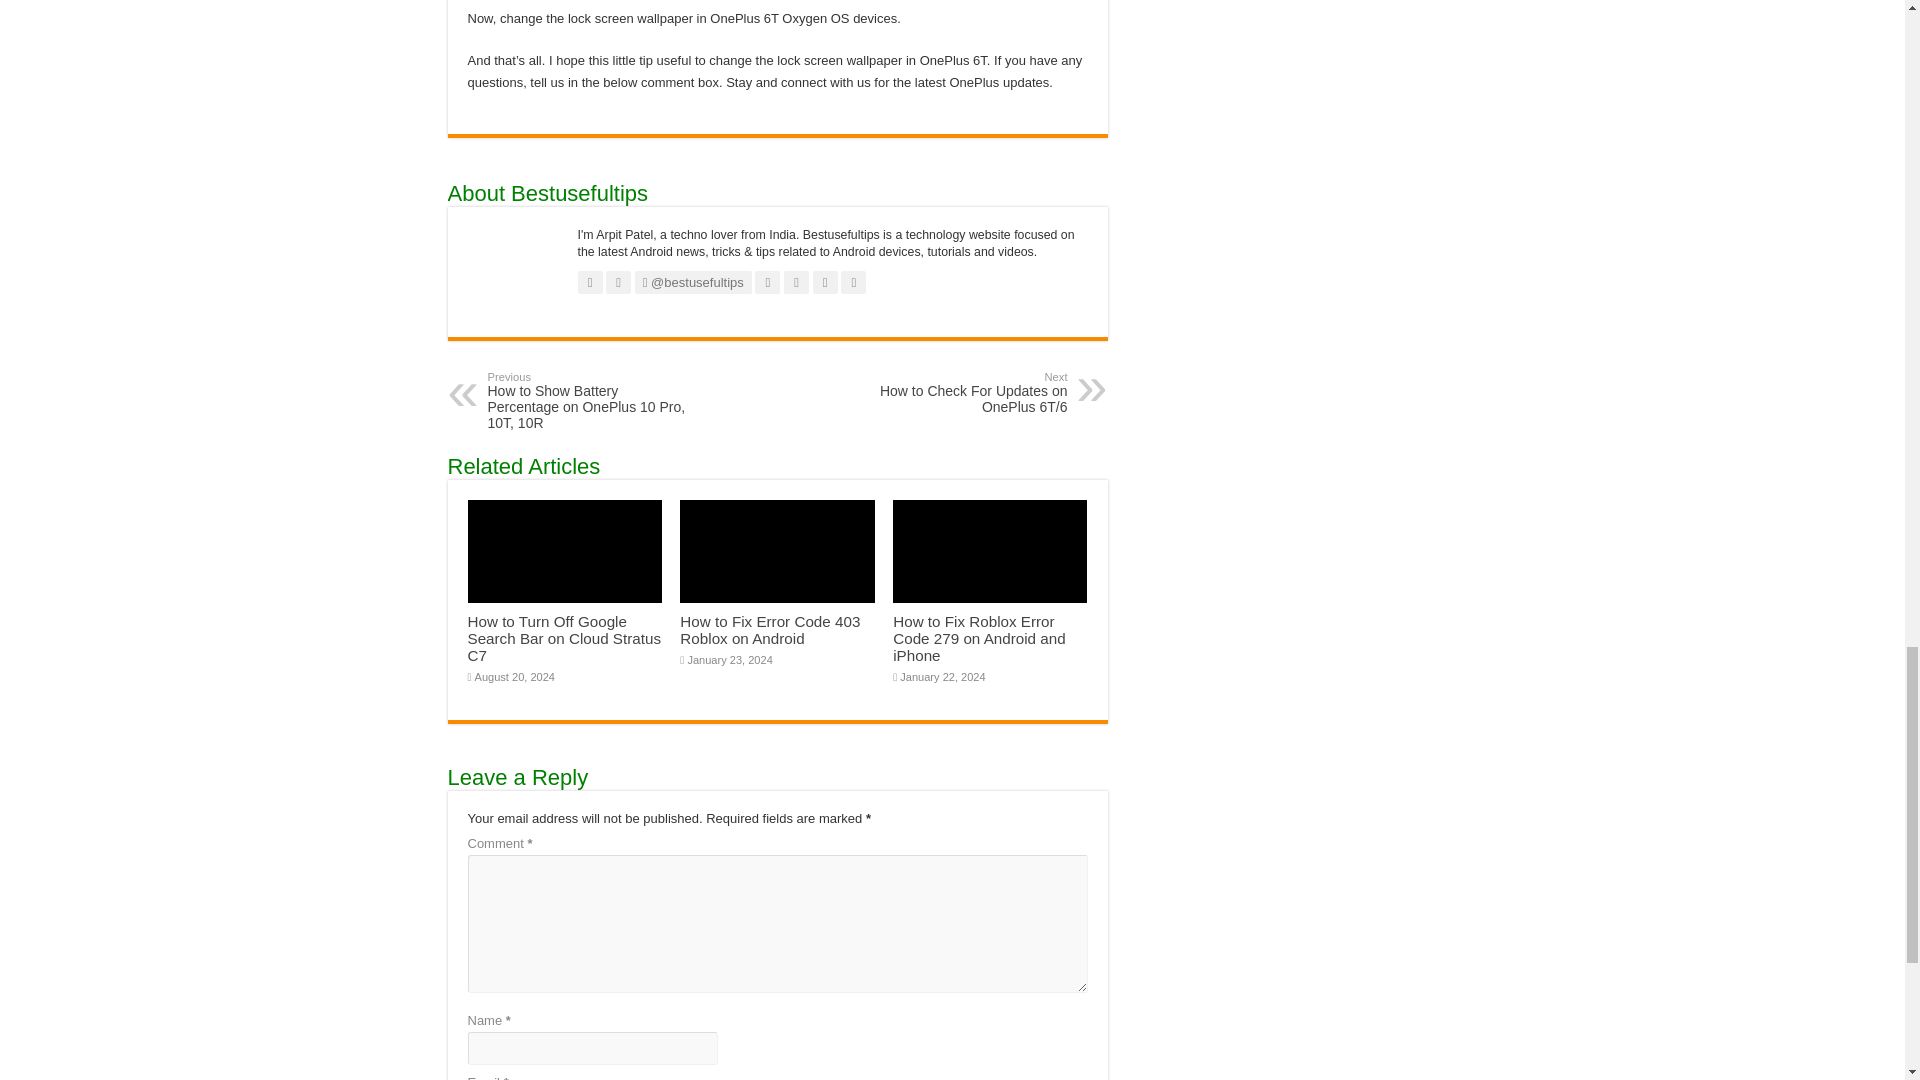  I want to click on How to Turn Off Google Search Bar on Cloud Stratus C7, so click(565, 638).